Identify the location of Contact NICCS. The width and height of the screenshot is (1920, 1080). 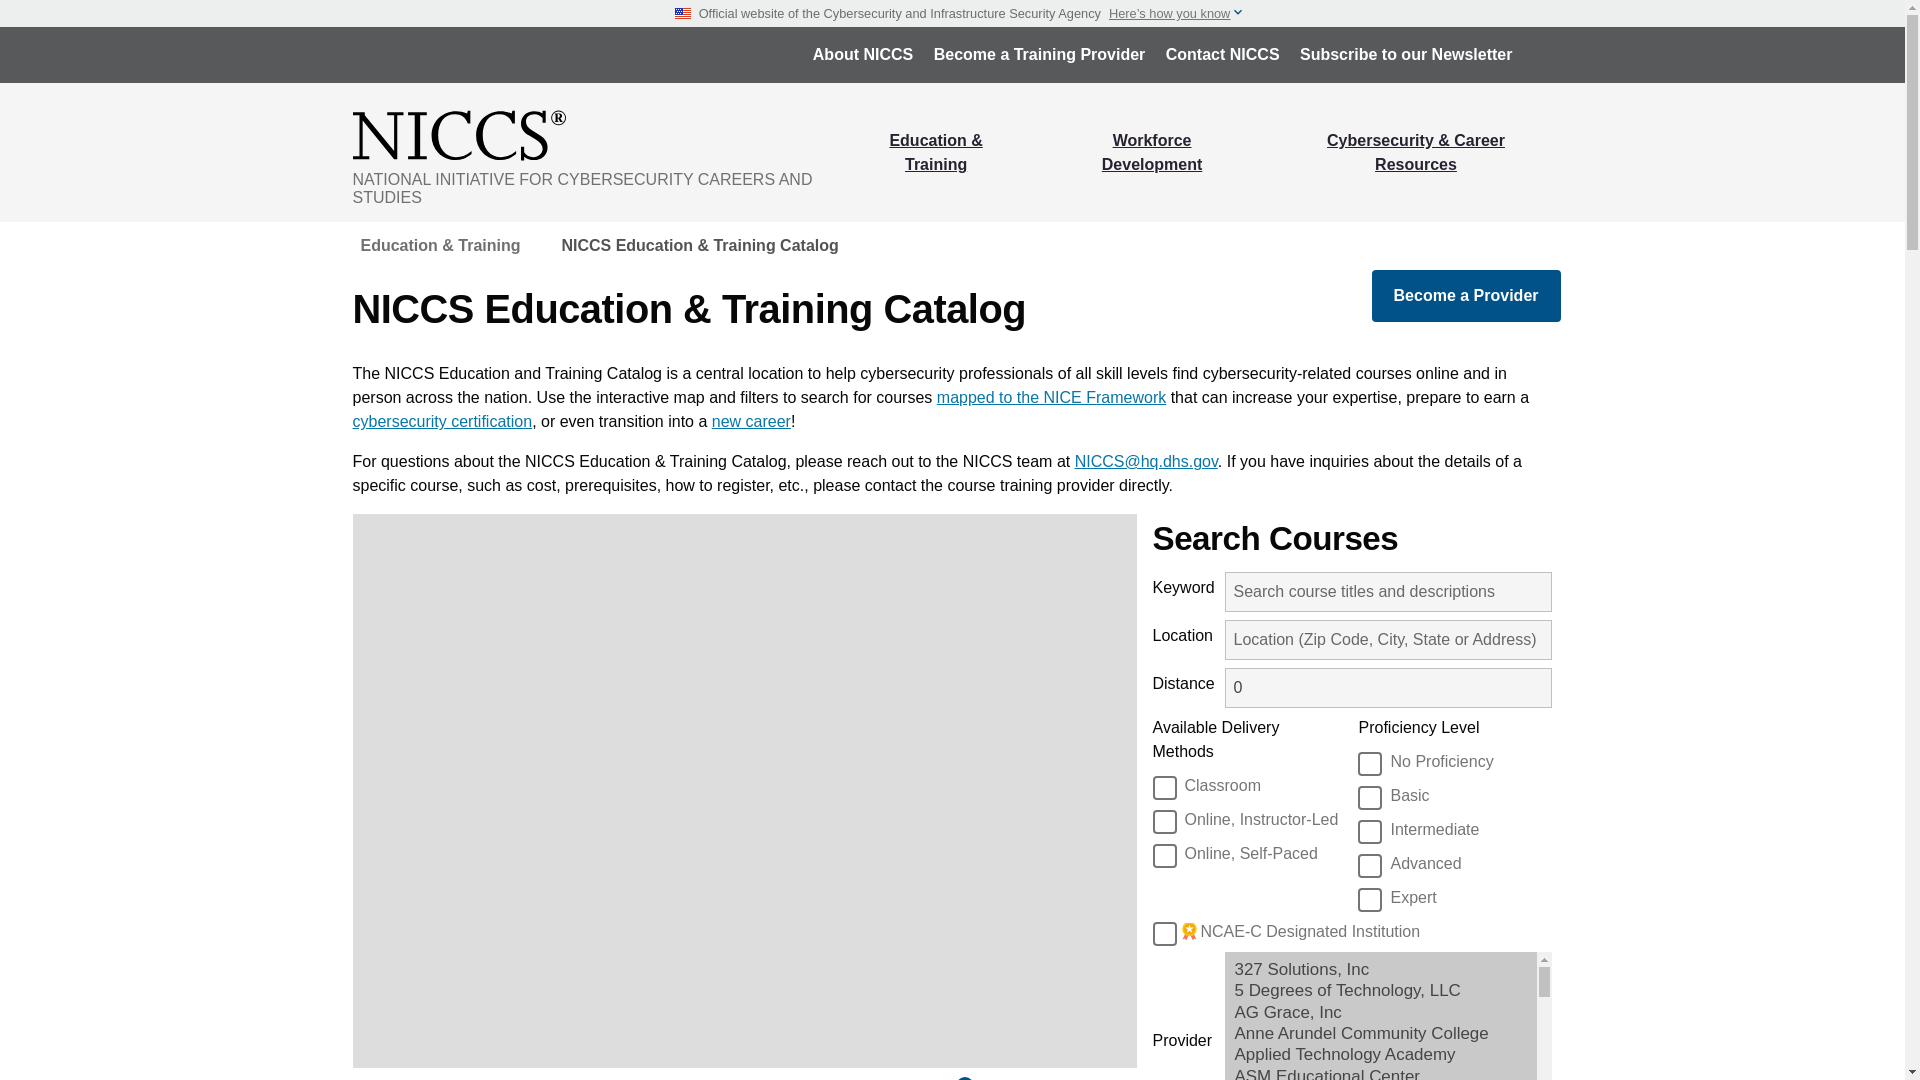
(1222, 54).